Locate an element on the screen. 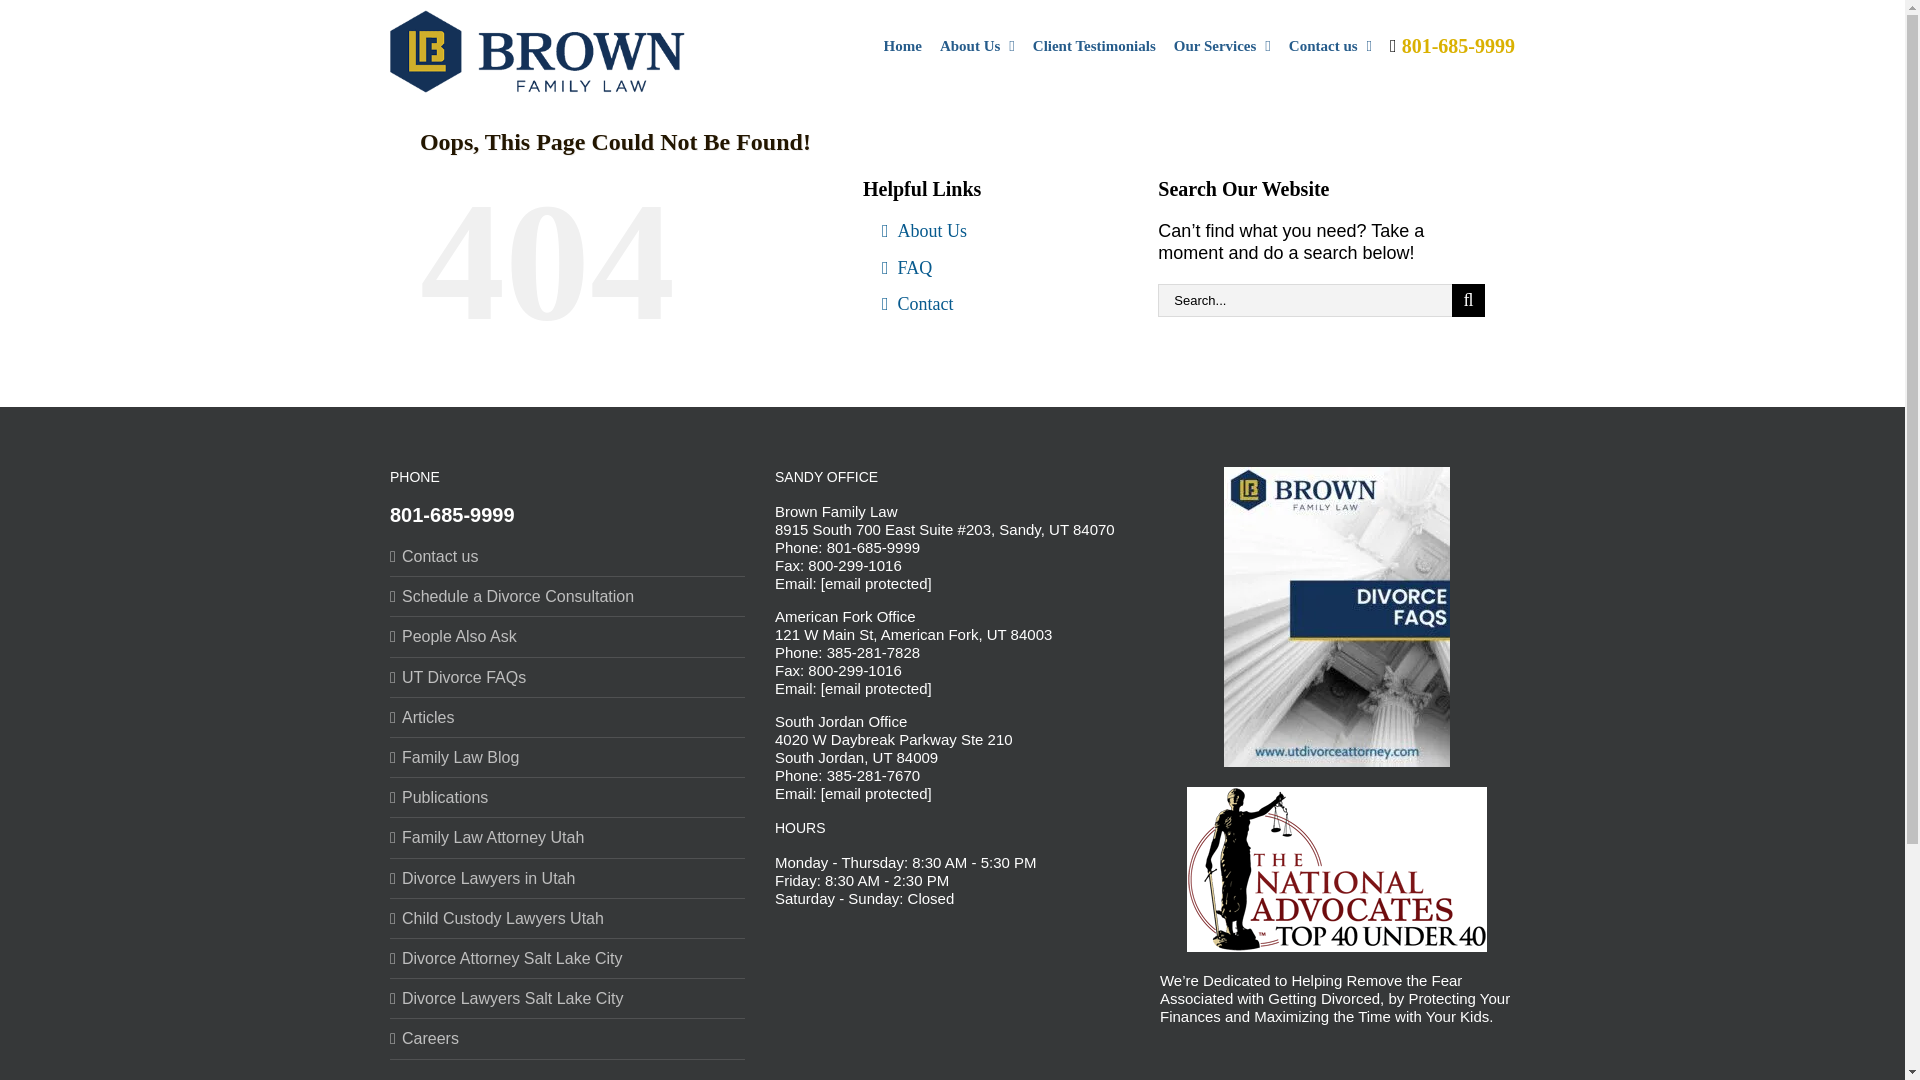 The height and width of the screenshot is (1080, 1920). 801-685-9999 is located at coordinates (452, 502).